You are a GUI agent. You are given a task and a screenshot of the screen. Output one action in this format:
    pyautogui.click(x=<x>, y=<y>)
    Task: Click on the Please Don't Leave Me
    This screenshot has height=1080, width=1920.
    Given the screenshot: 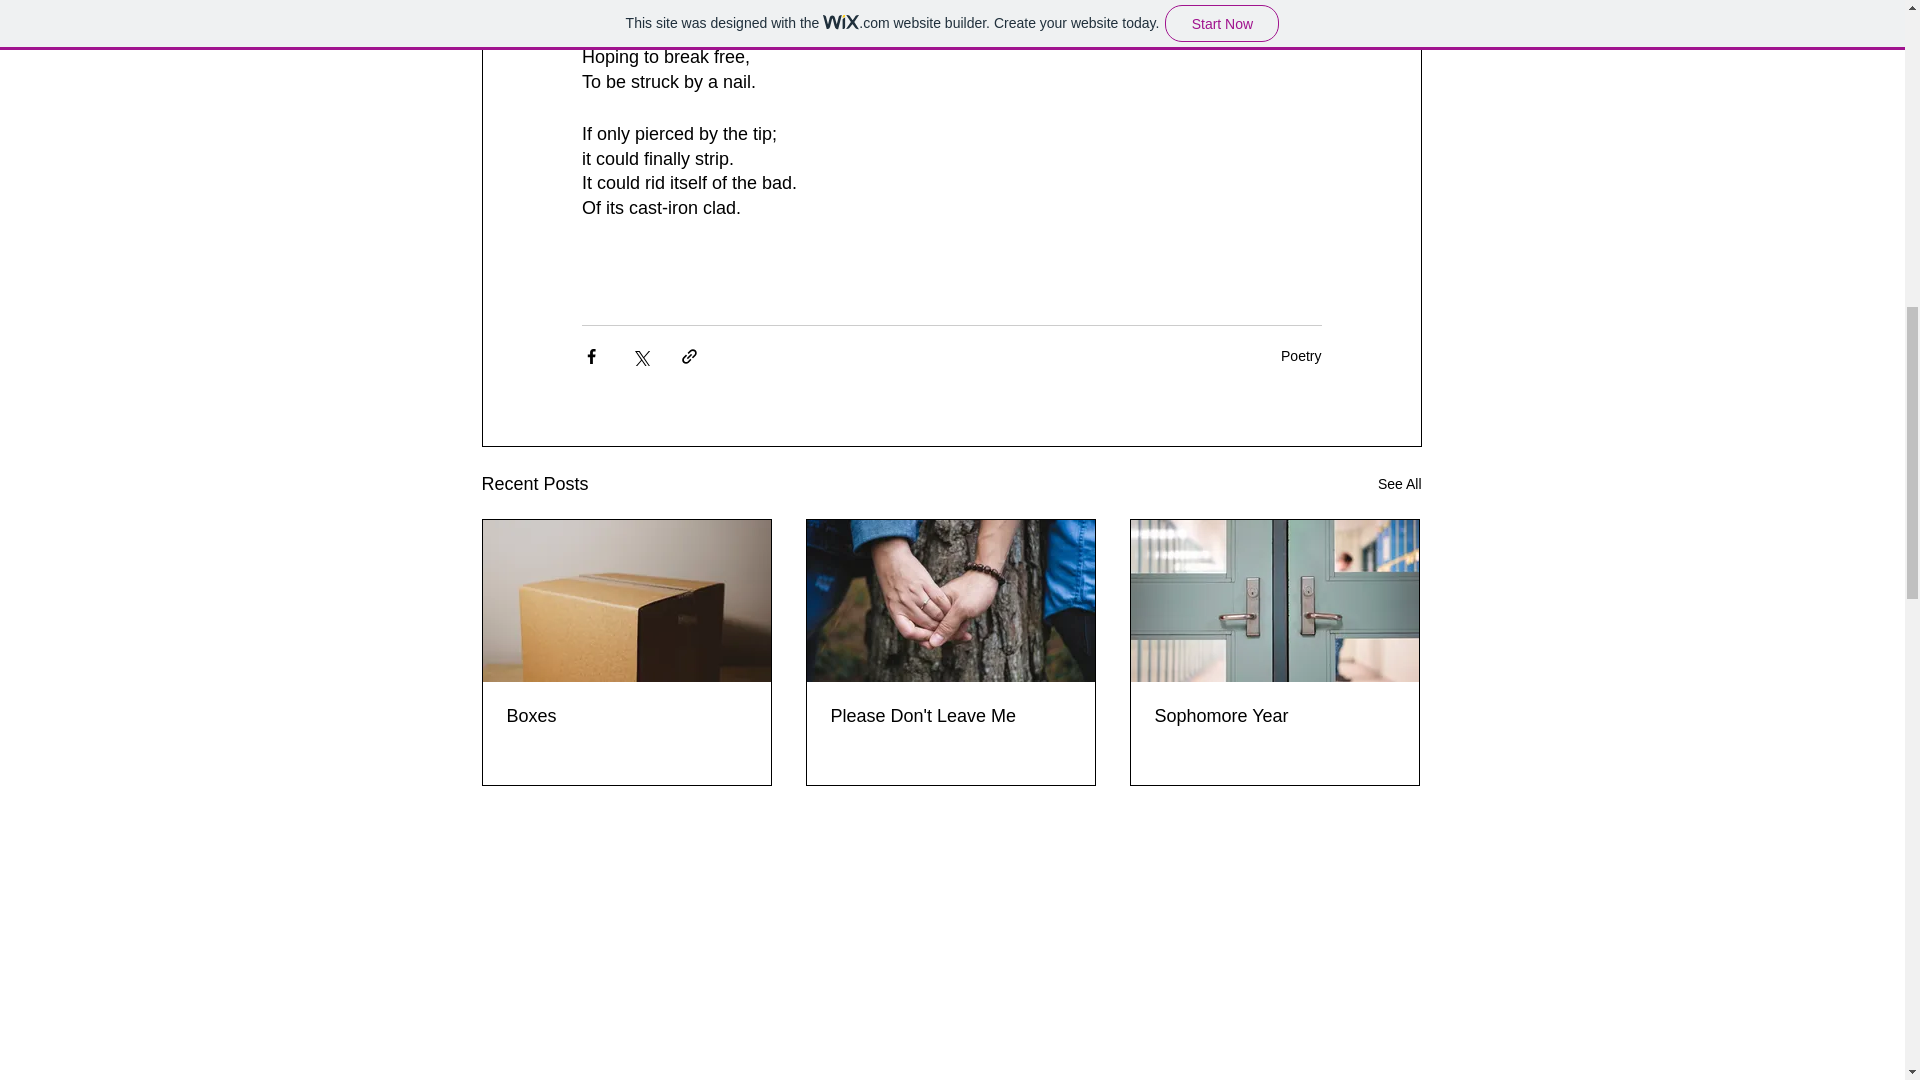 What is the action you would take?
    pyautogui.click(x=949, y=716)
    